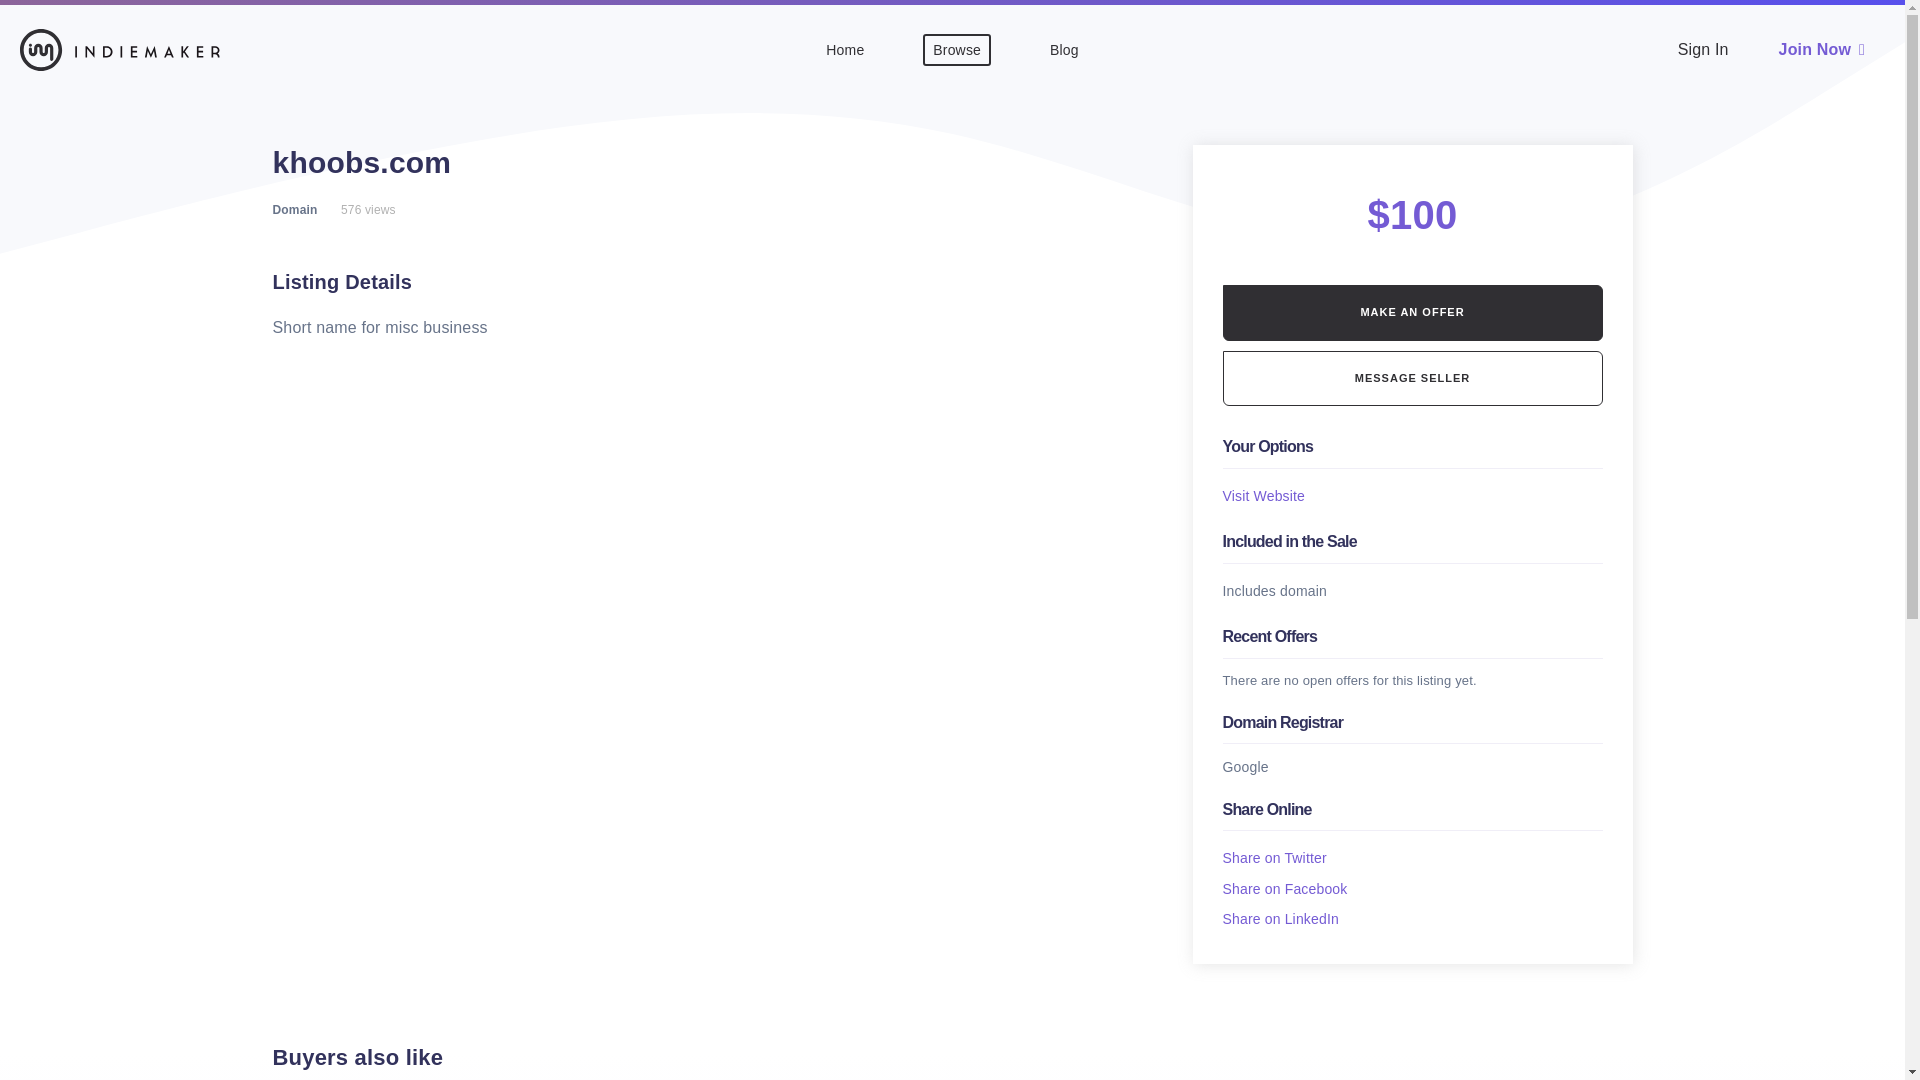 This screenshot has width=1920, height=1080. Describe the element at coordinates (845, 49) in the screenshot. I see `Home` at that location.